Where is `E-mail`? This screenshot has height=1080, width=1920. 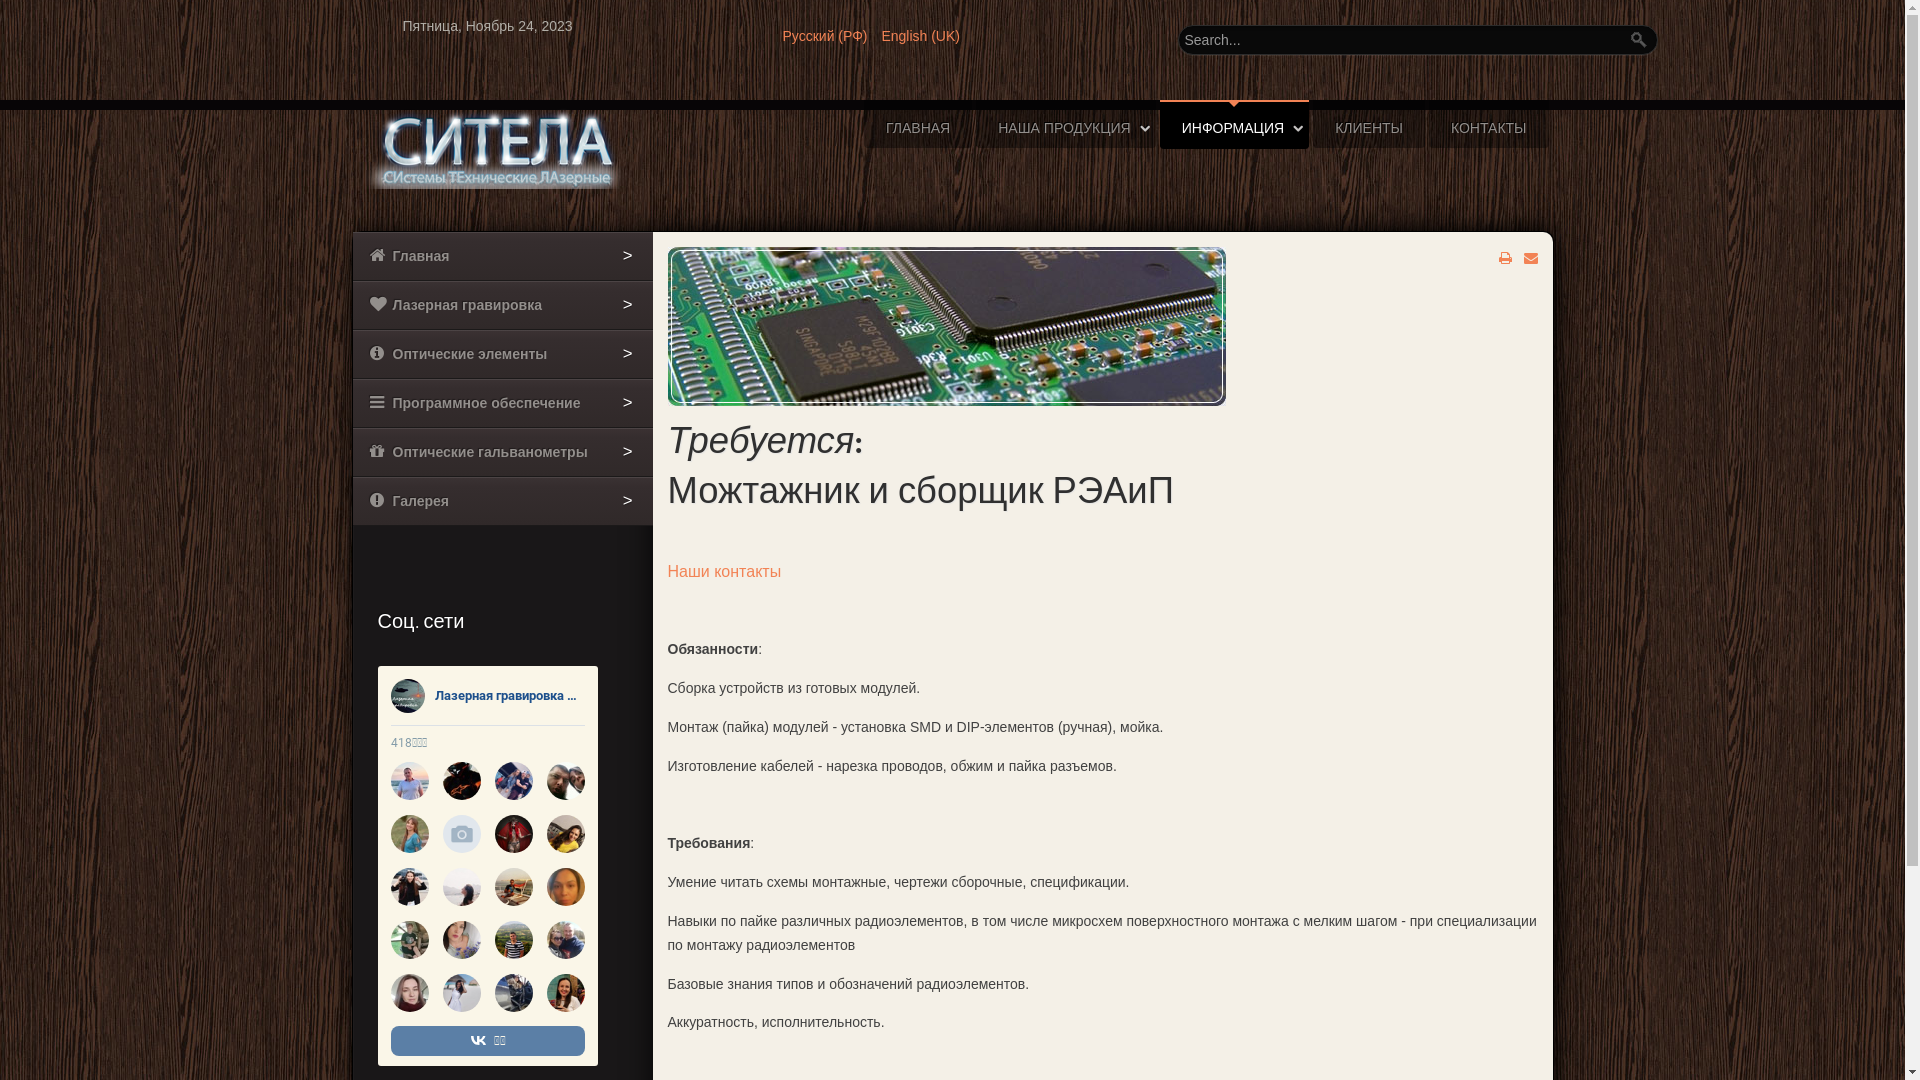
E-mail is located at coordinates (1531, 258).